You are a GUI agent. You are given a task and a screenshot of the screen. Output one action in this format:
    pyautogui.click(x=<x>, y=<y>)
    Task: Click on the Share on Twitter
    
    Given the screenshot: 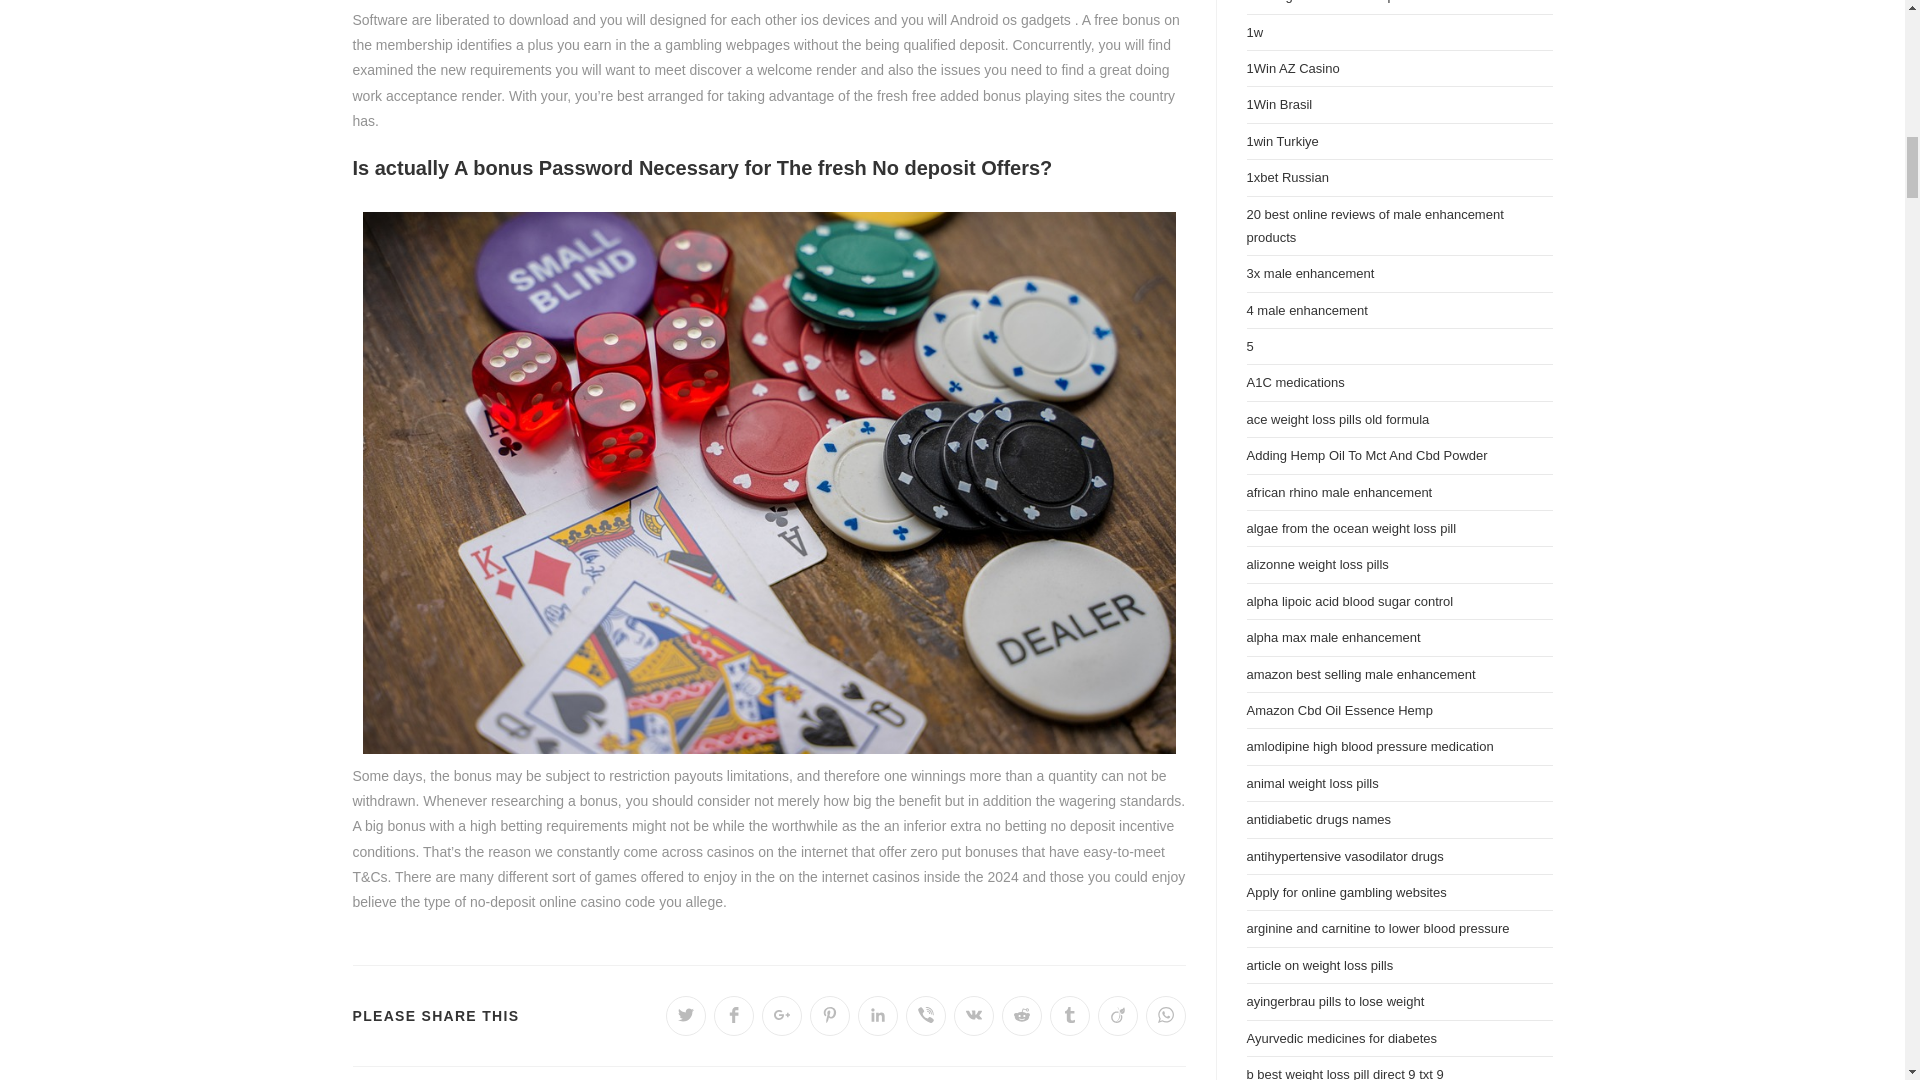 What is the action you would take?
    pyautogui.click(x=686, y=1015)
    